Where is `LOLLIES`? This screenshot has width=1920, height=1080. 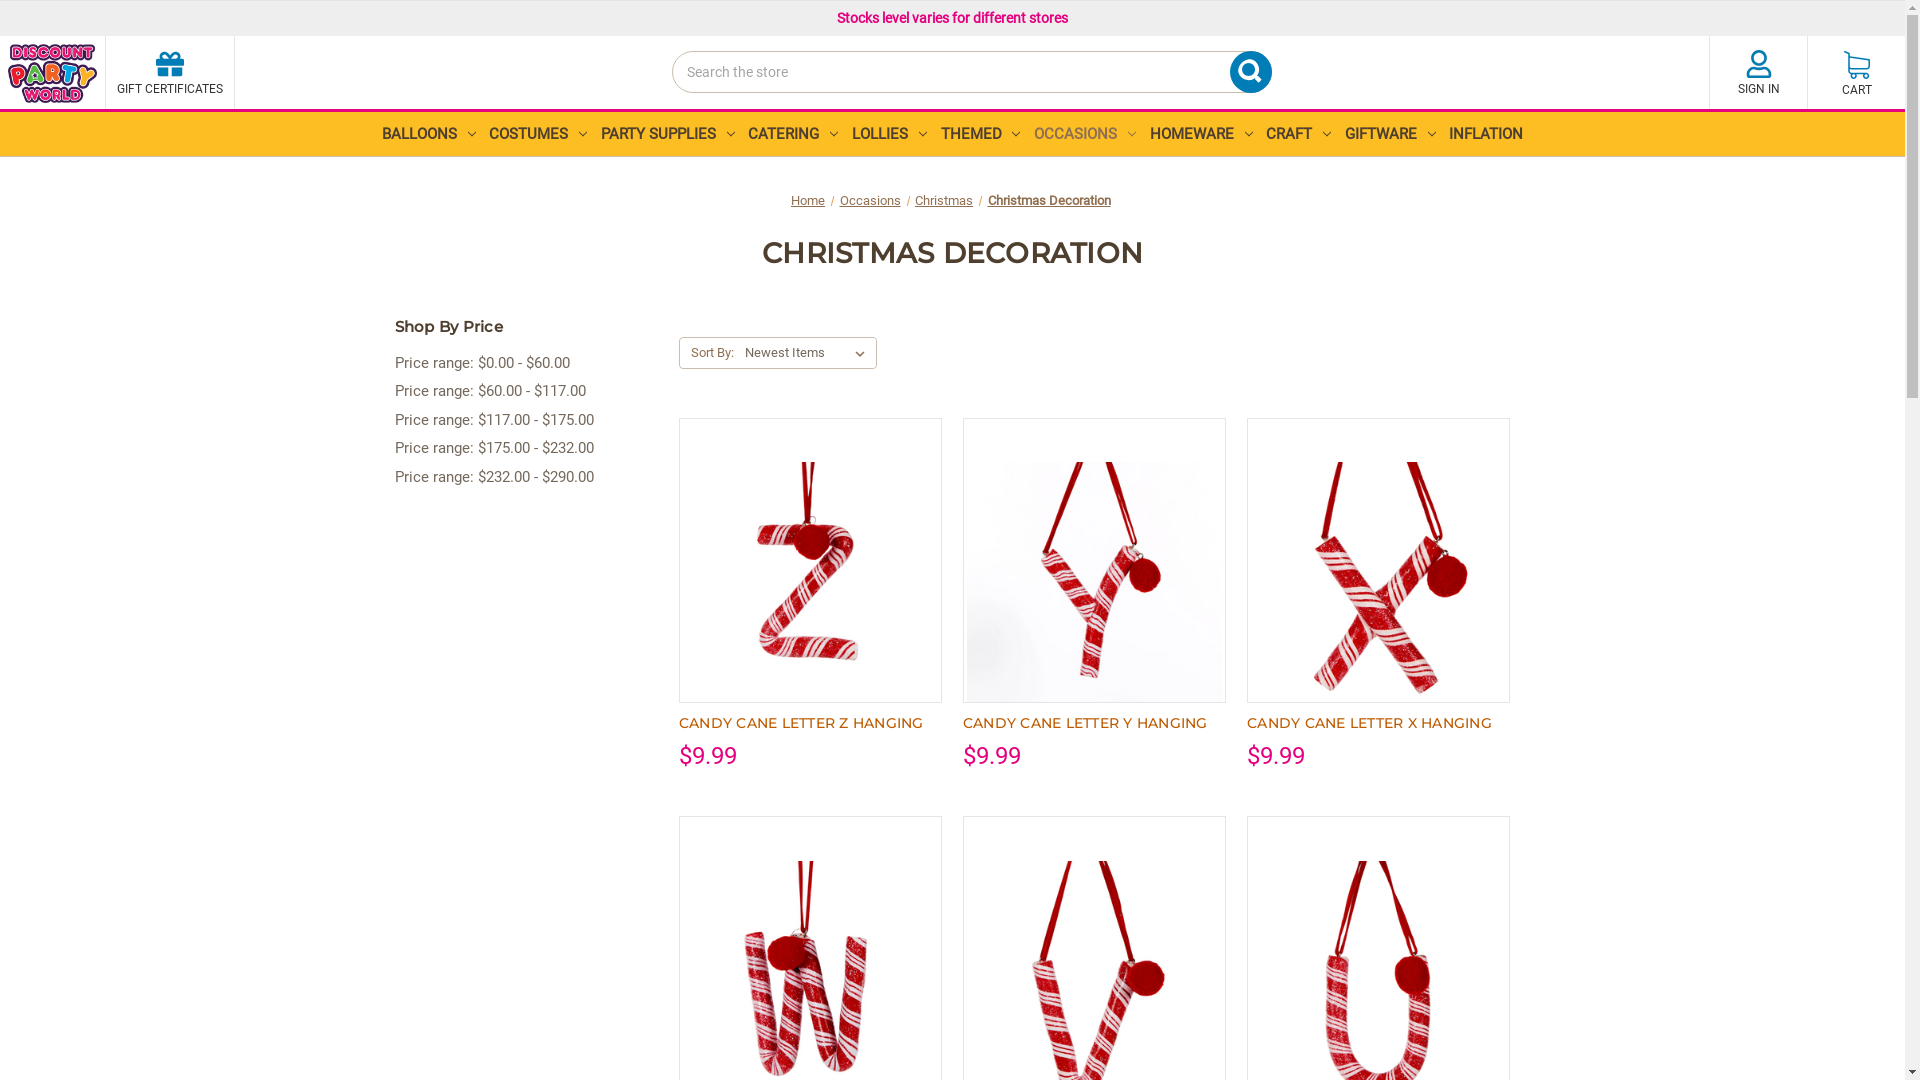 LOLLIES is located at coordinates (890, 134).